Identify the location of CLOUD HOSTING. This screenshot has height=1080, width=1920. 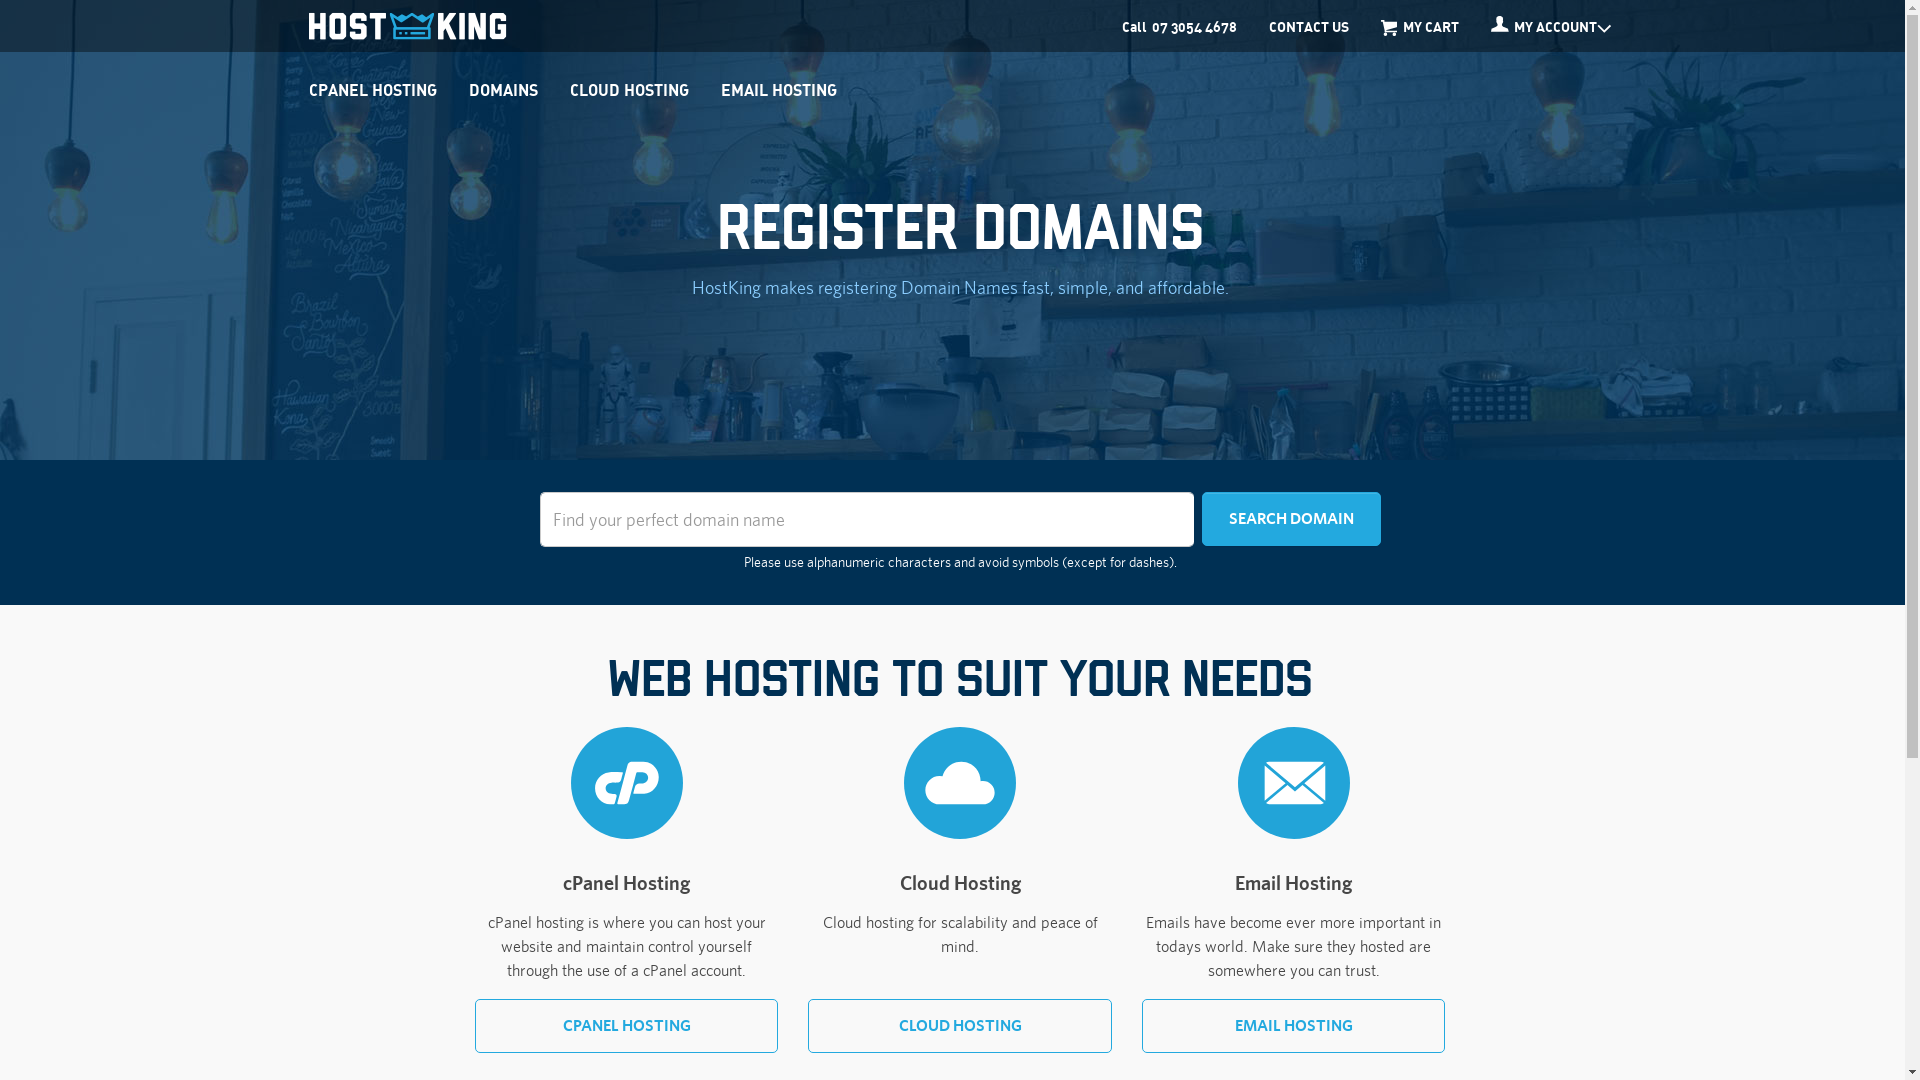
(960, 1026).